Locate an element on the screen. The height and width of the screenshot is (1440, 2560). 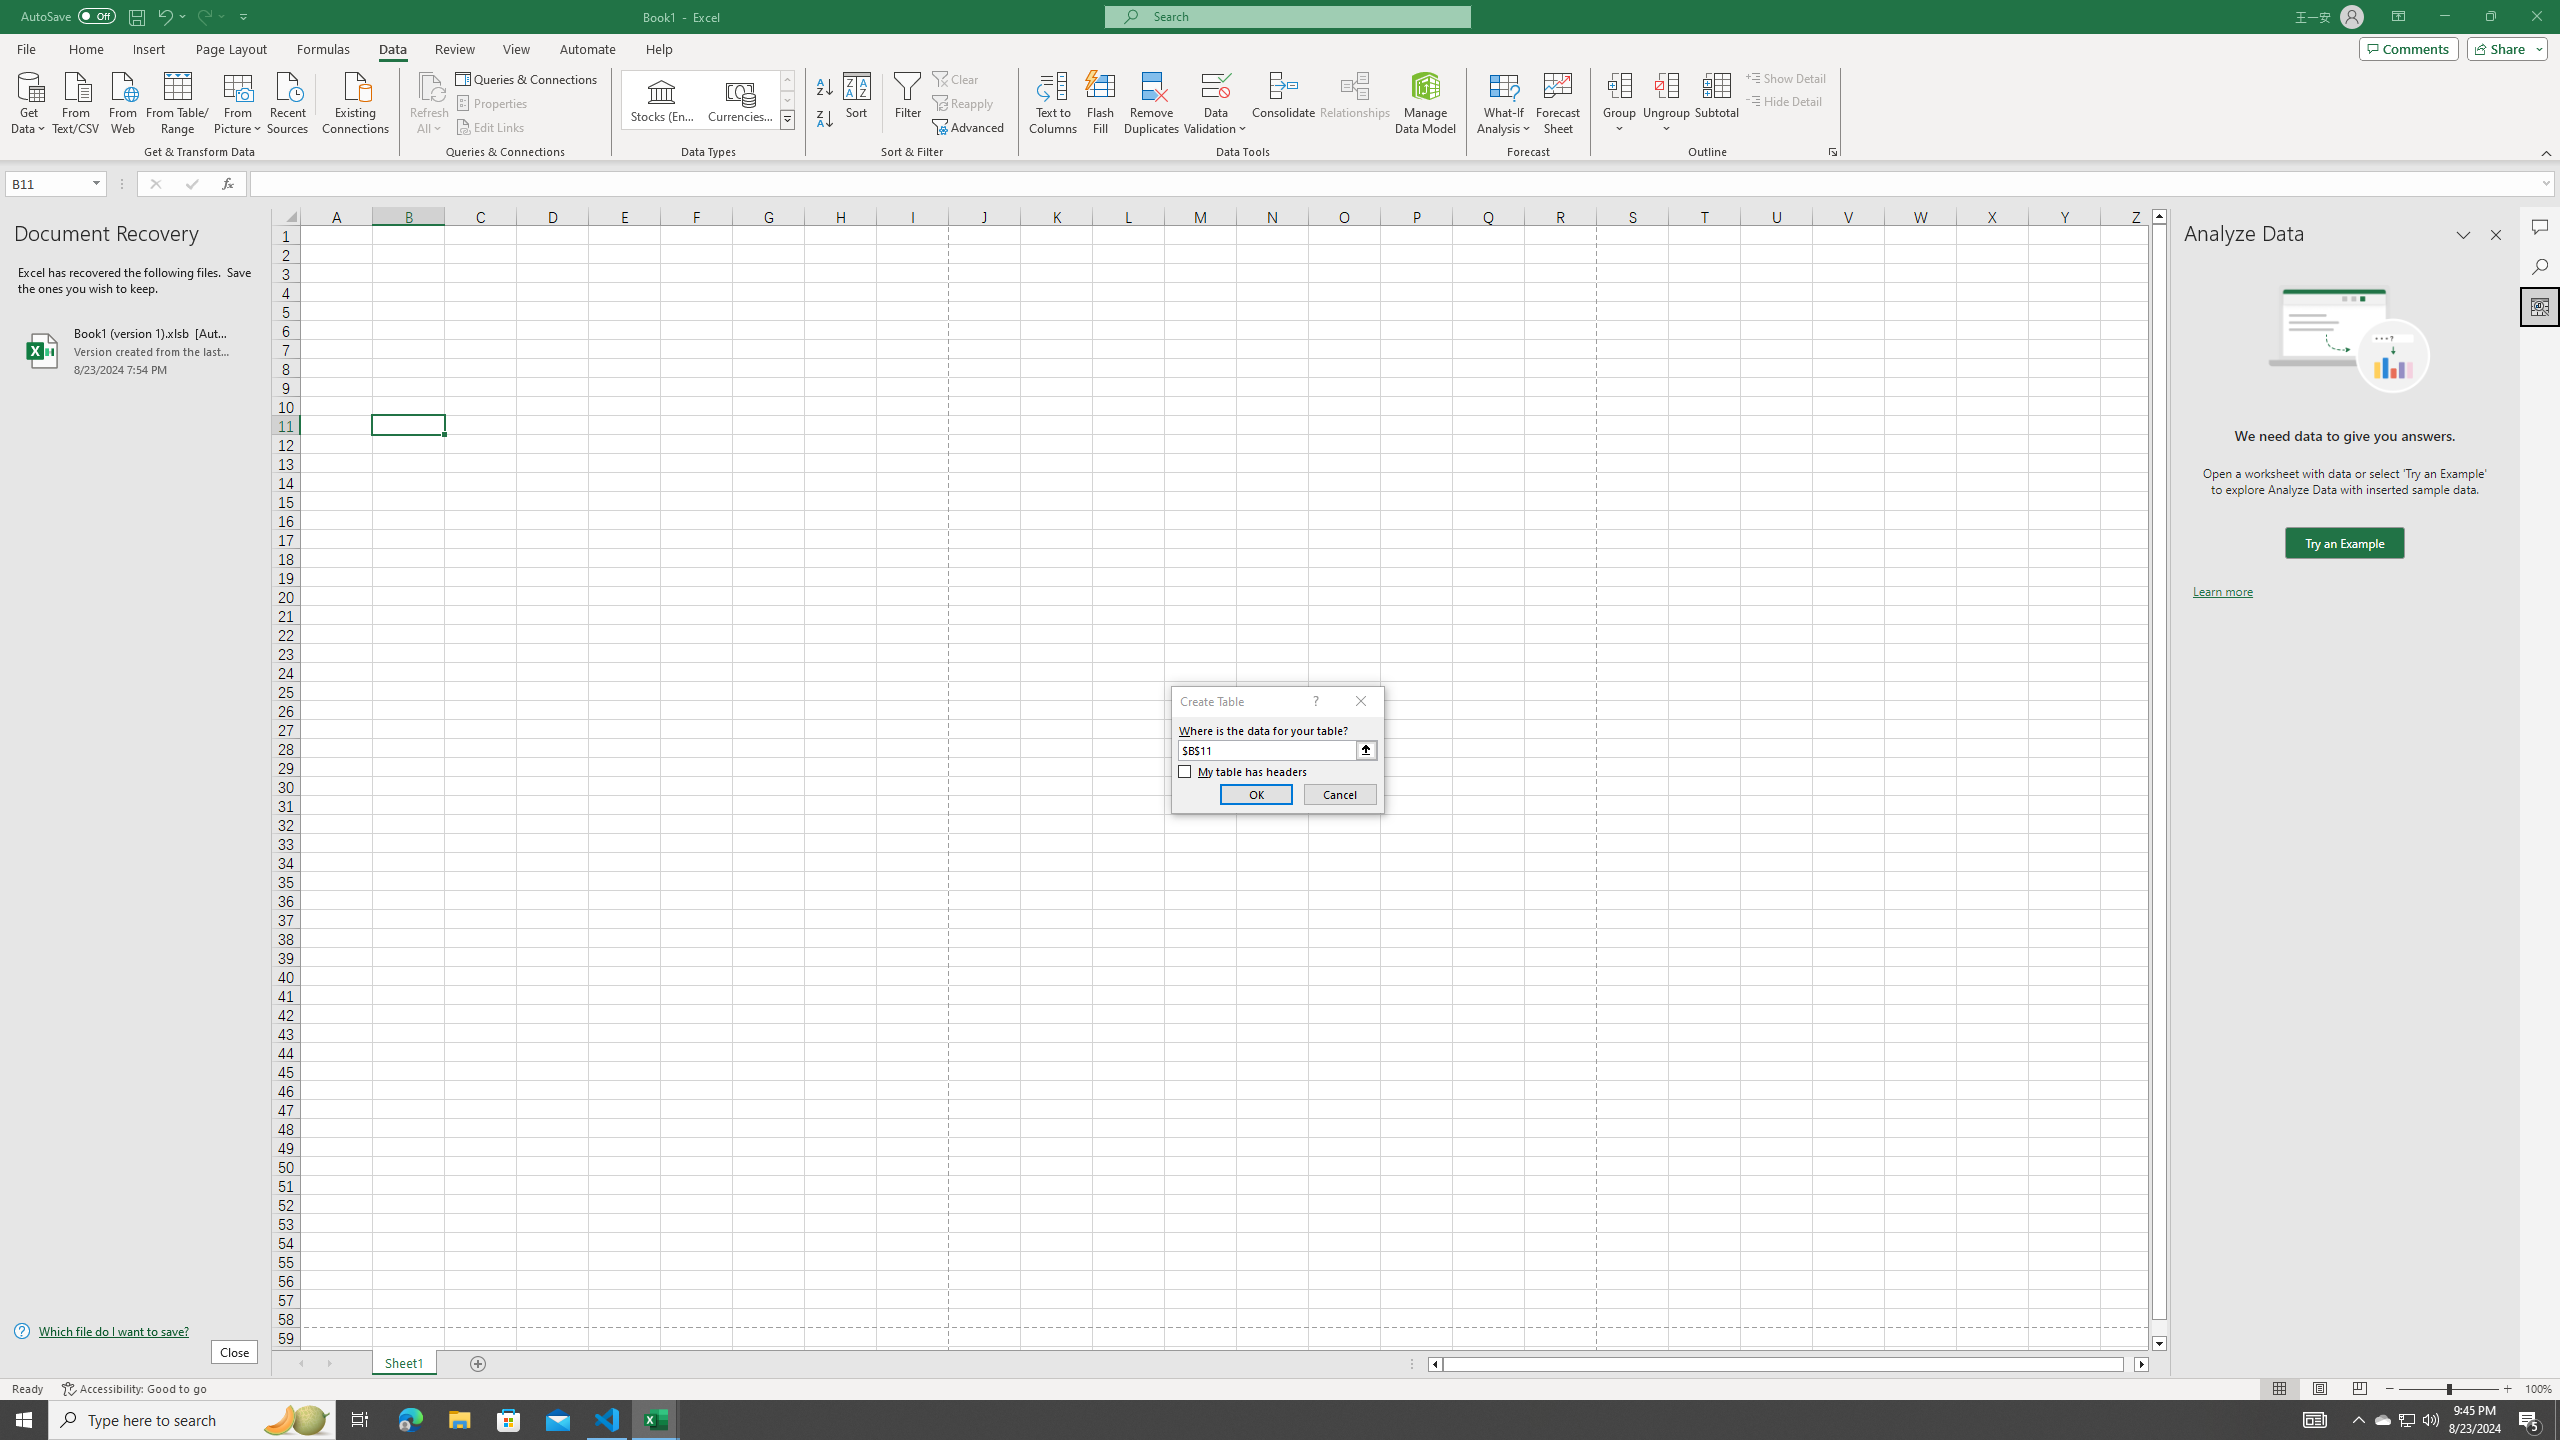
Data Types is located at coordinates (788, 119).